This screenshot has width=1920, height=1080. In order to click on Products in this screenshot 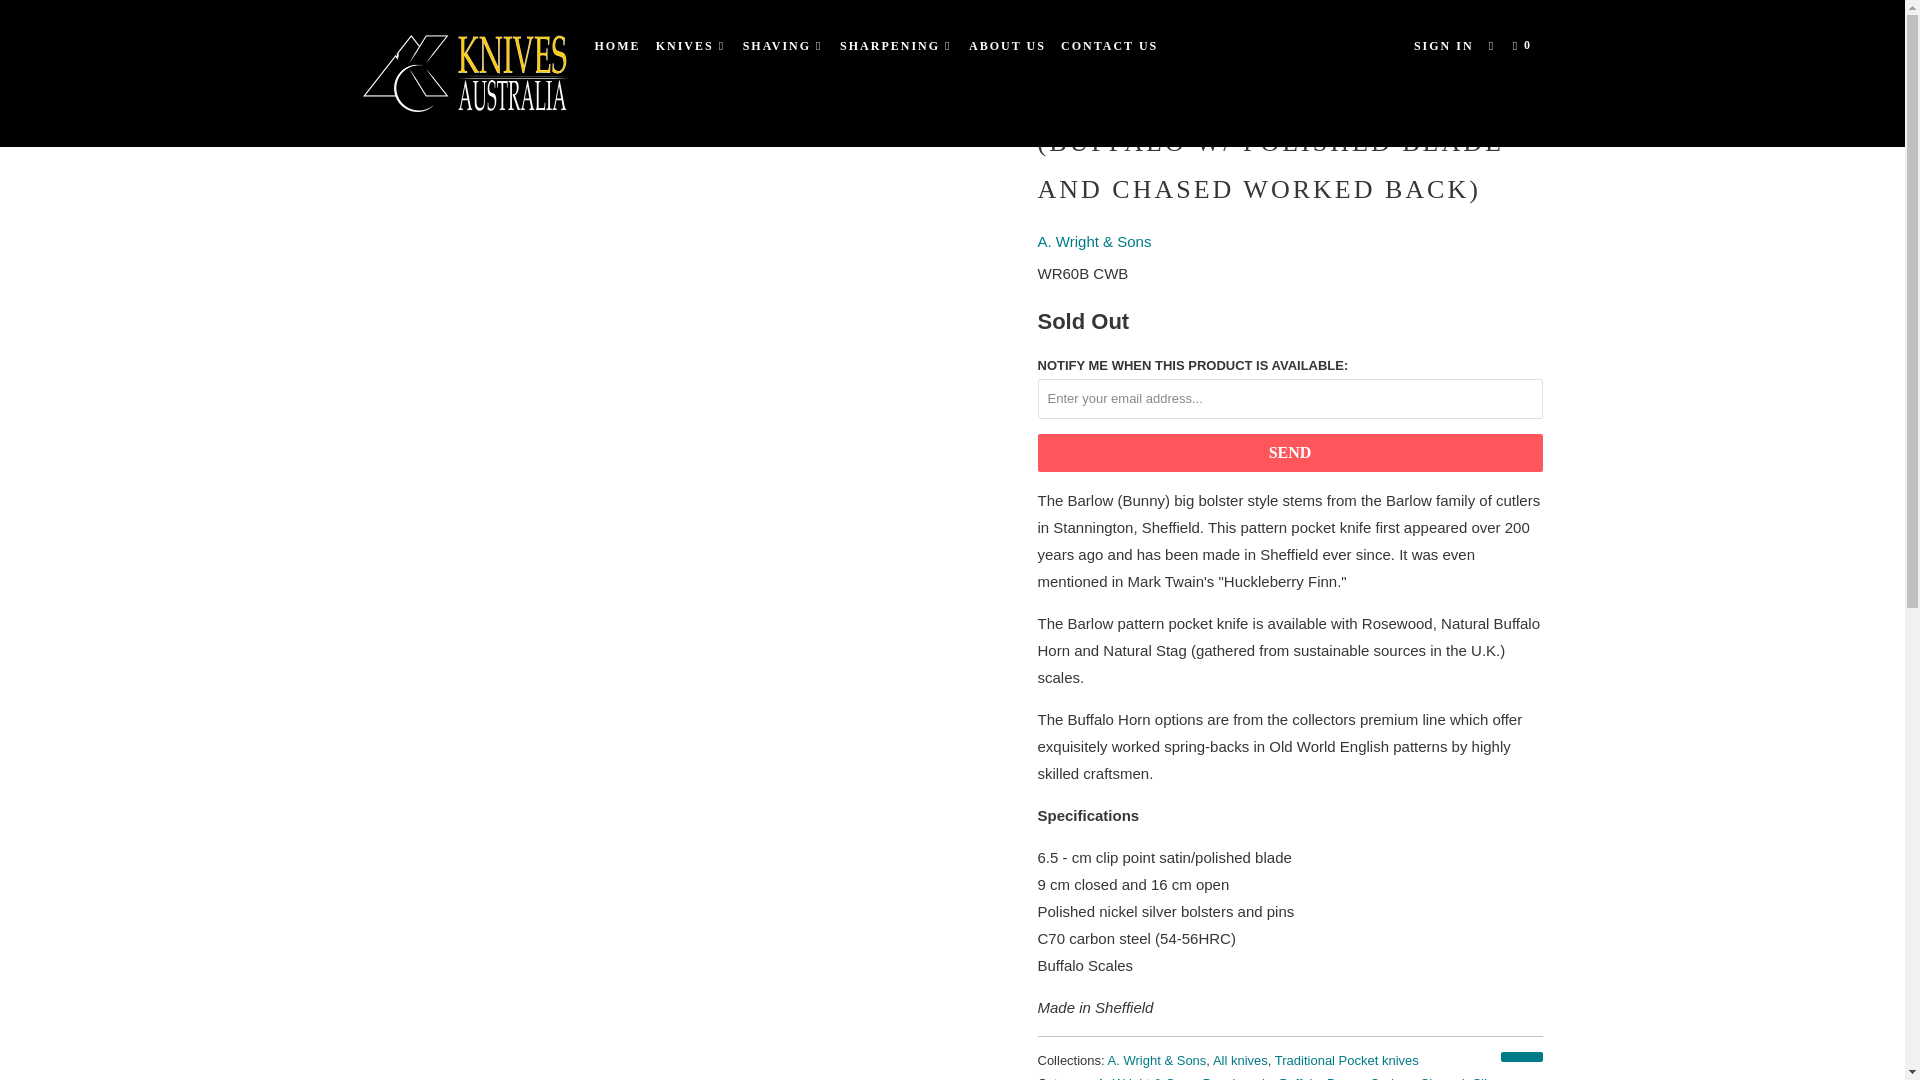, I will do `click(443, 40)`.